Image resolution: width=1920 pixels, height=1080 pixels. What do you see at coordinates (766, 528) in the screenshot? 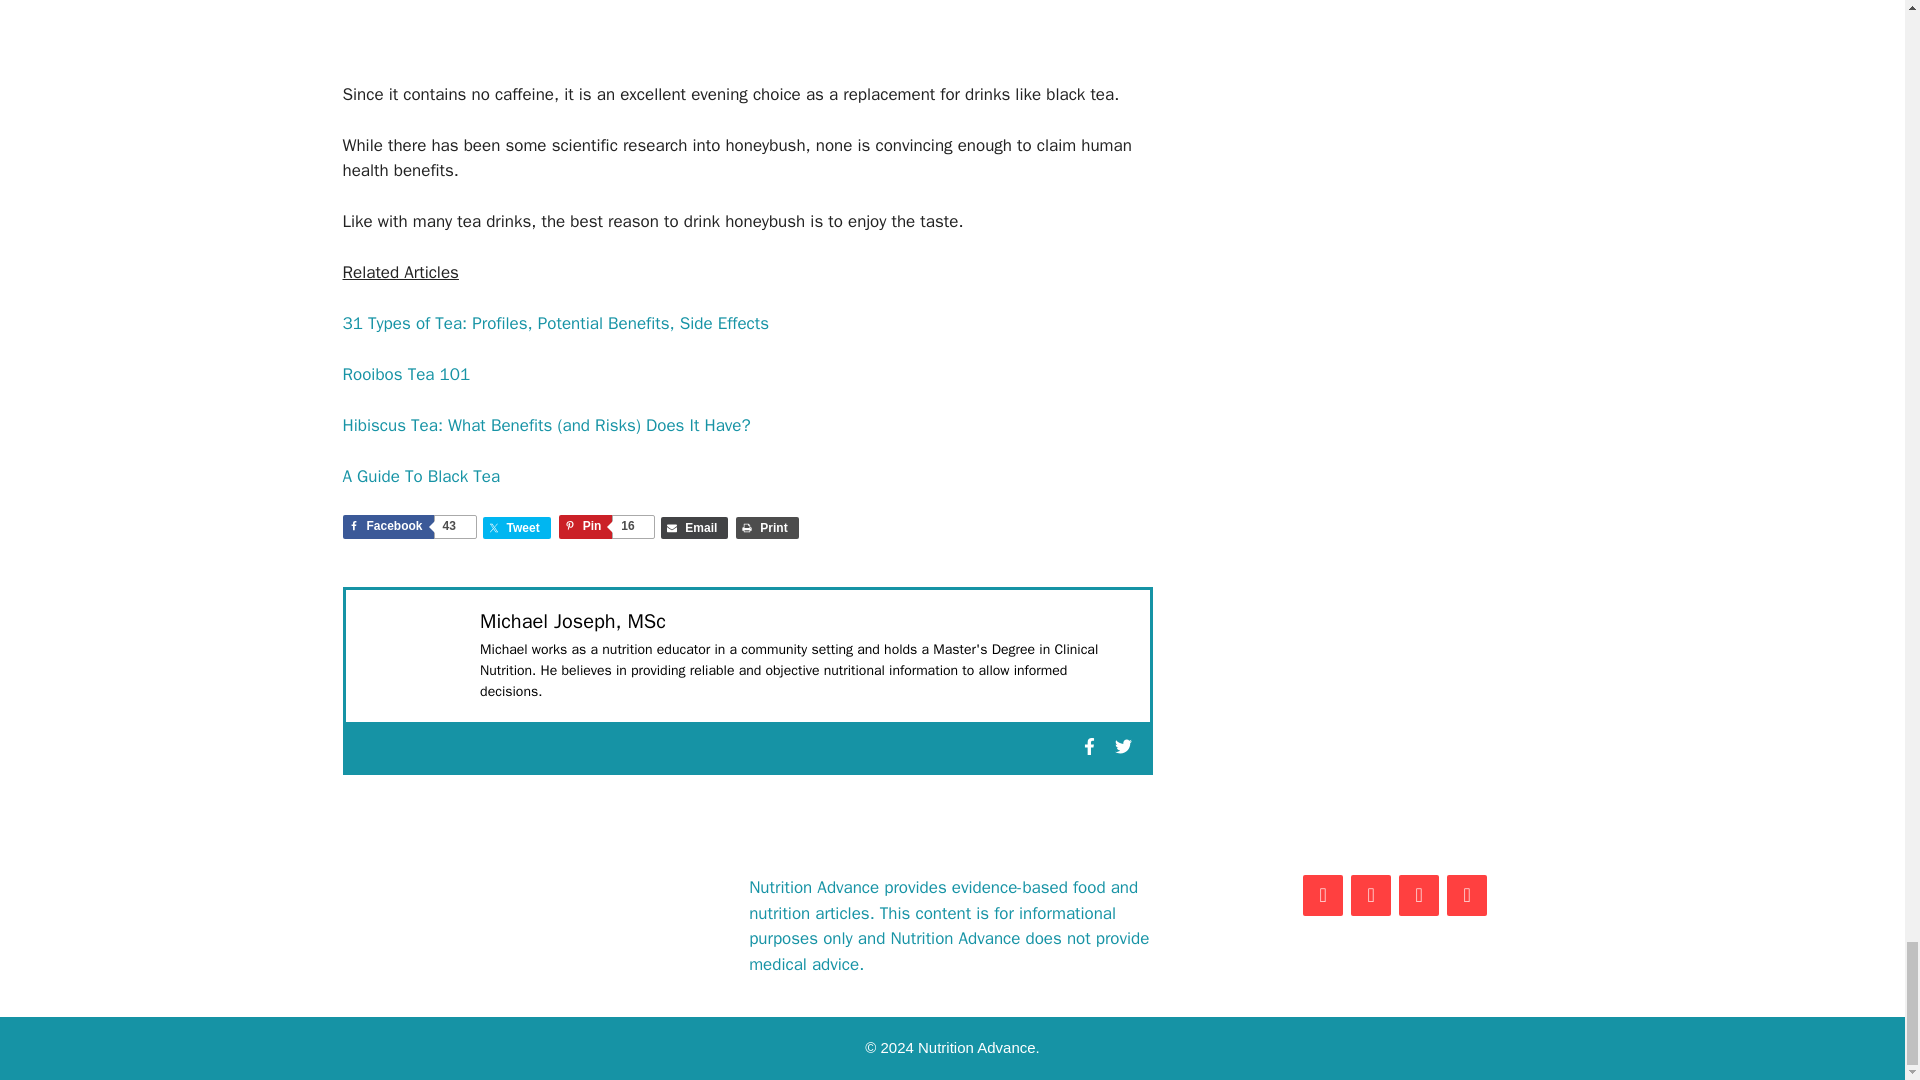
I see `Print this Page` at bounding box center [766, 528].